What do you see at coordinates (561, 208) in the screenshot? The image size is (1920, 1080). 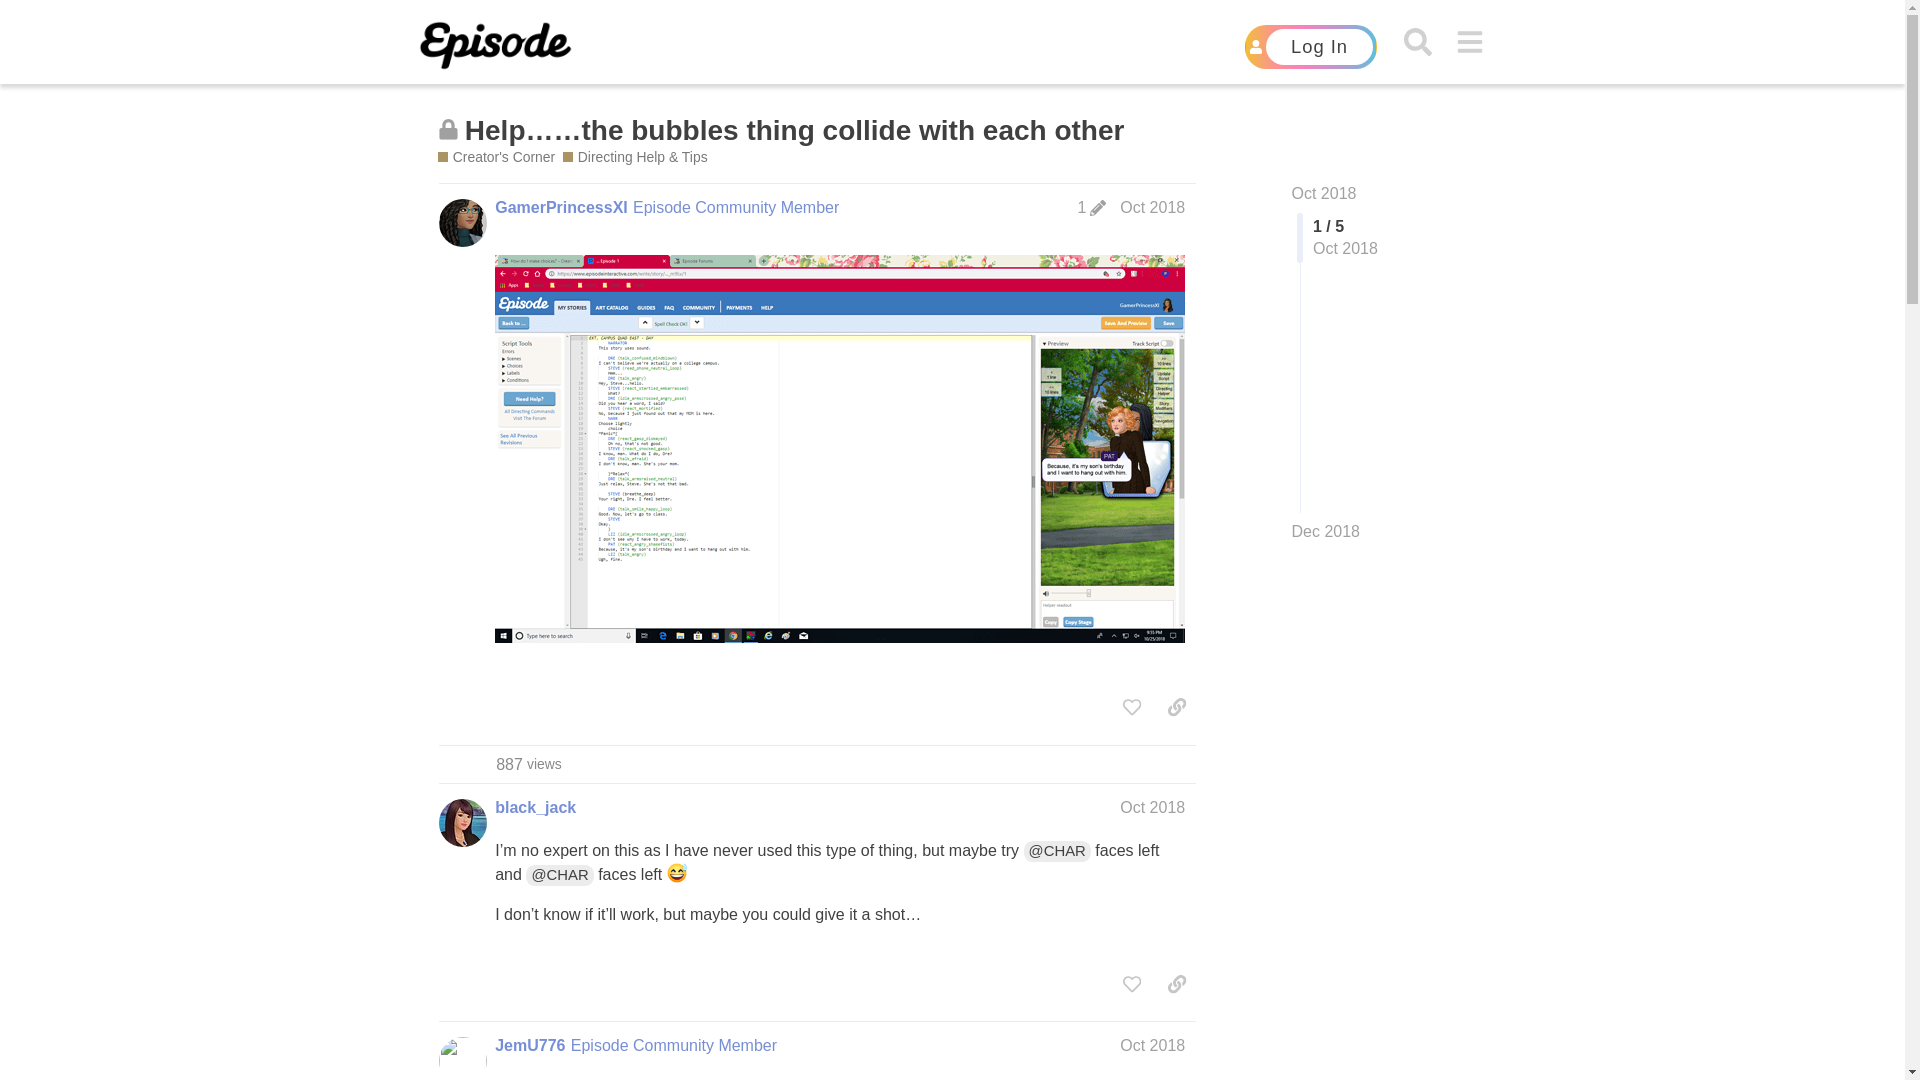 I see `GamerPrincessXI` at bounding box center [561, 208].